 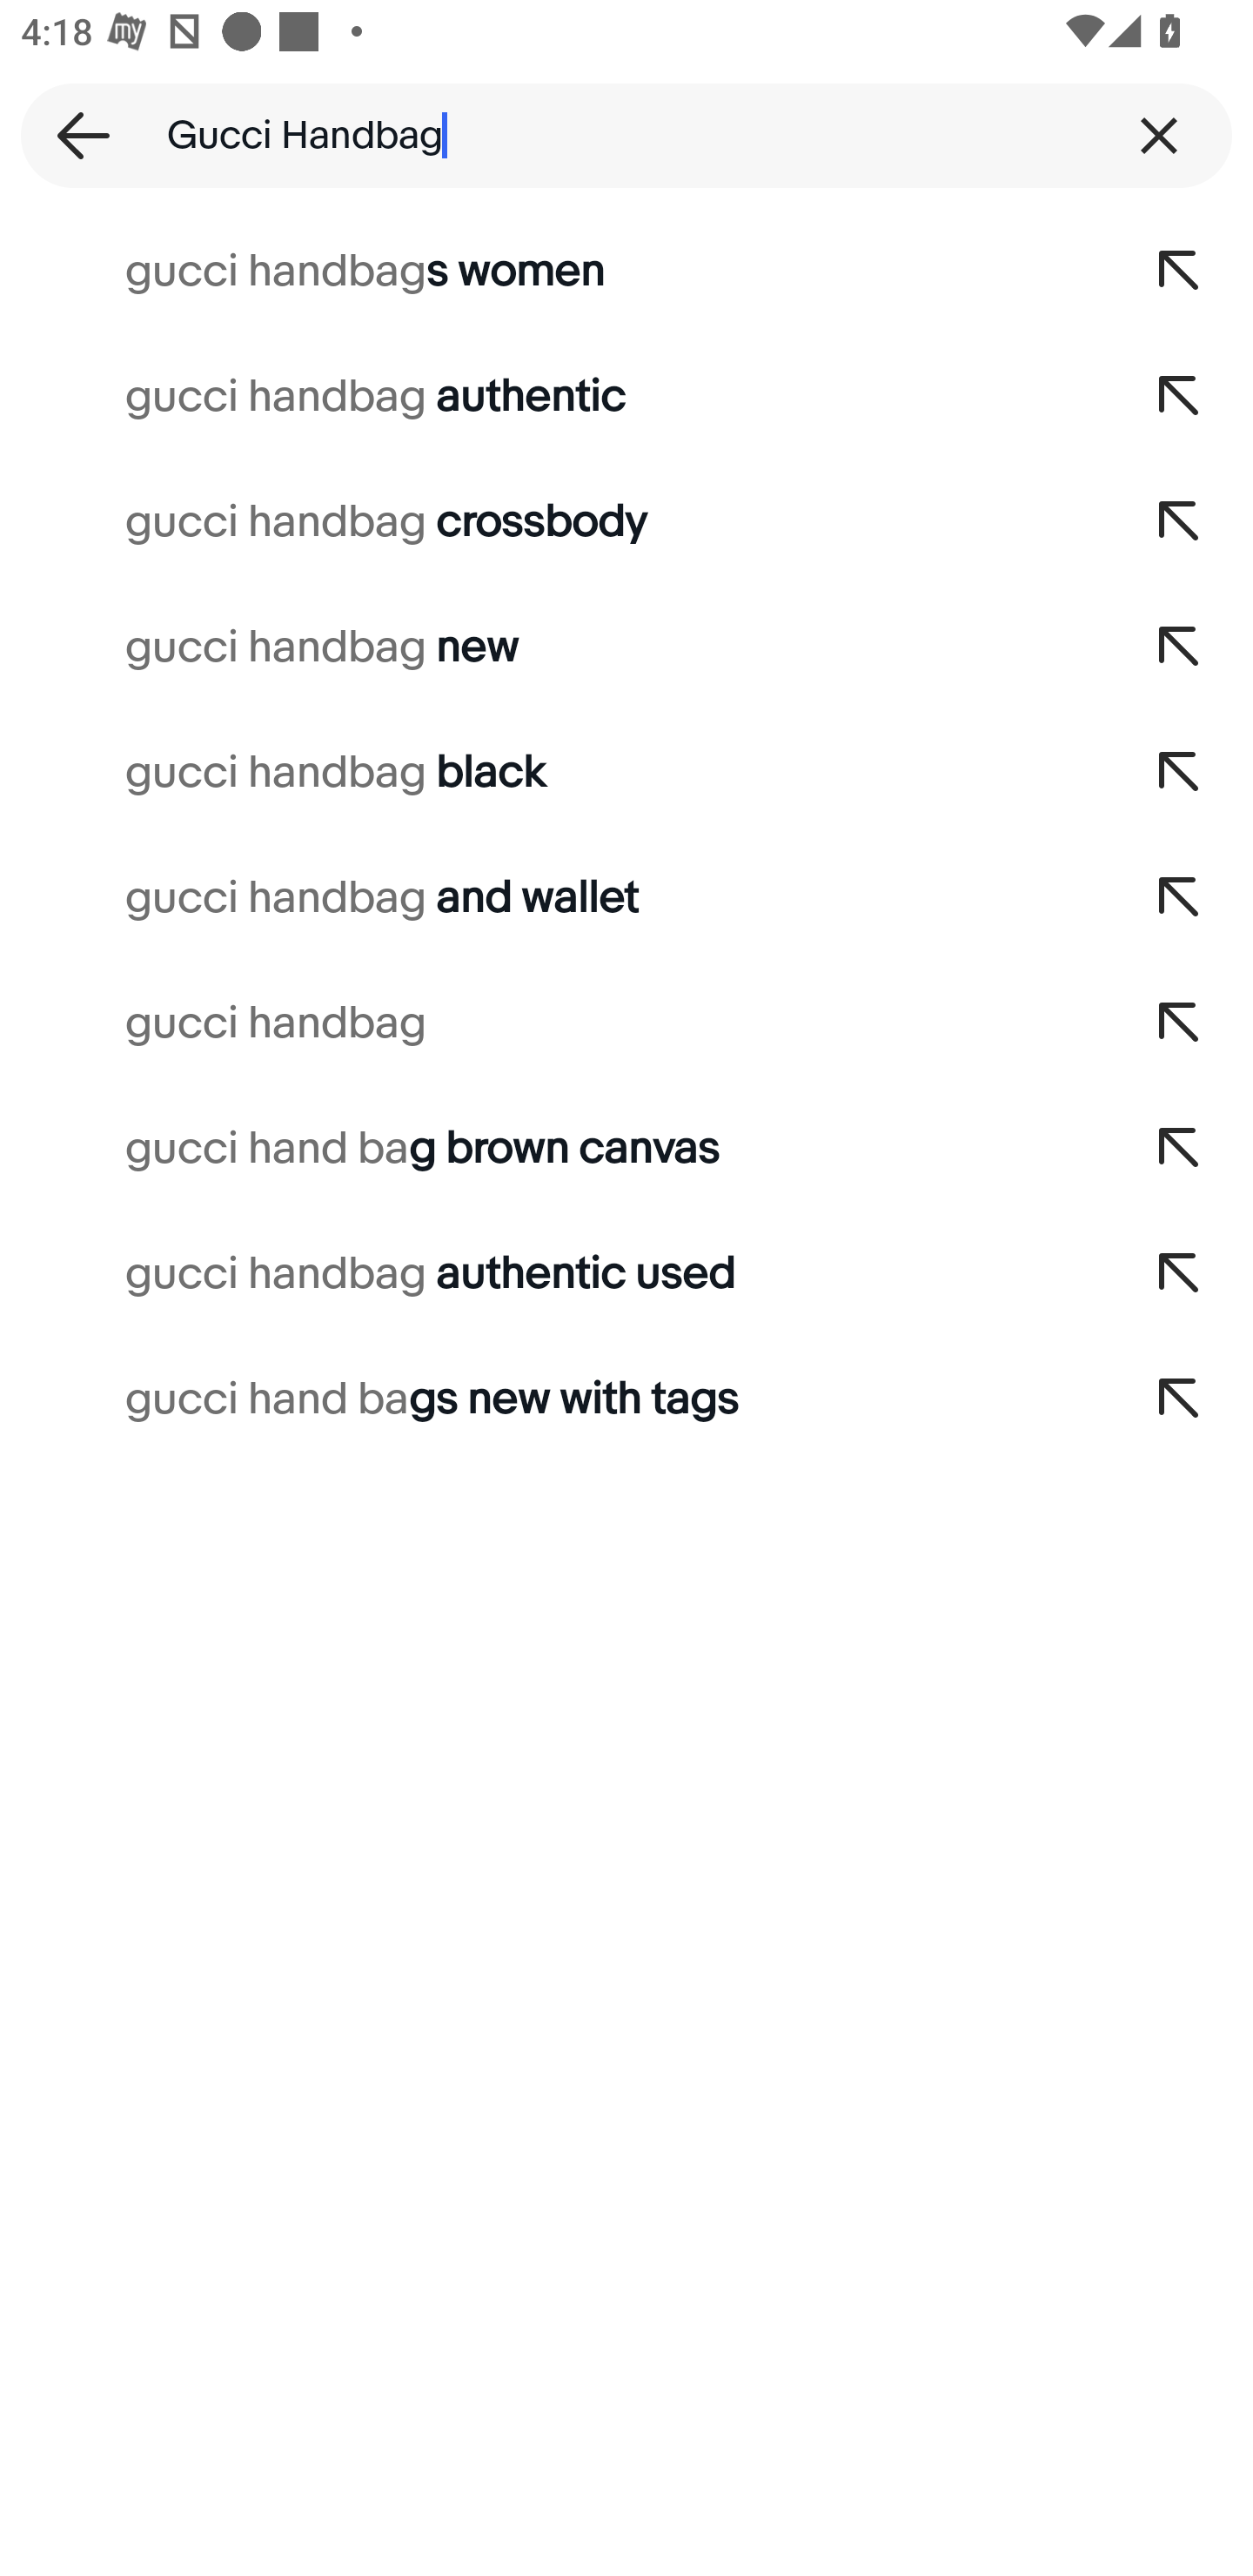 What do you see at coordinates (1159, 135) in the screenshot?
I see `Clear query` at bounding box center [1159, 135].